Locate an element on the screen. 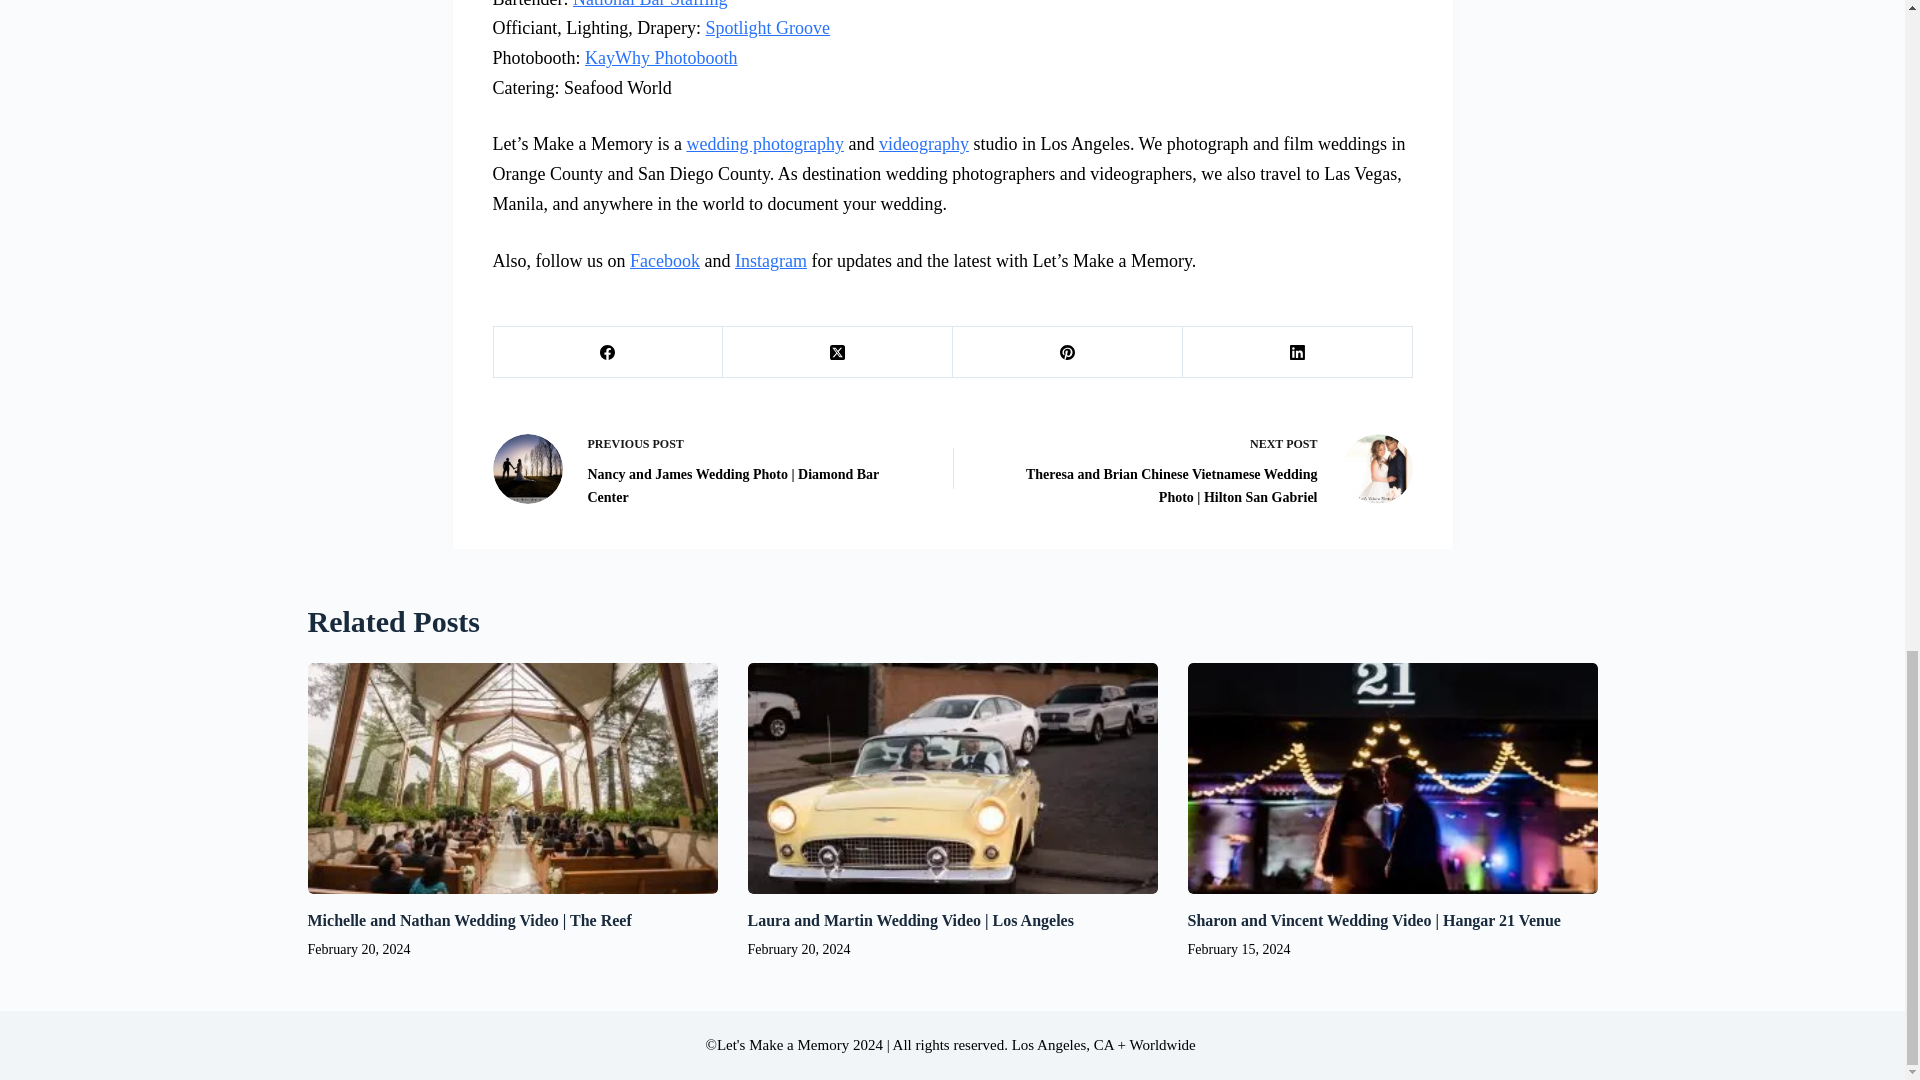 This screenshot has height=1080, width=1920. wedding photography is located at coordinates (764, 144).